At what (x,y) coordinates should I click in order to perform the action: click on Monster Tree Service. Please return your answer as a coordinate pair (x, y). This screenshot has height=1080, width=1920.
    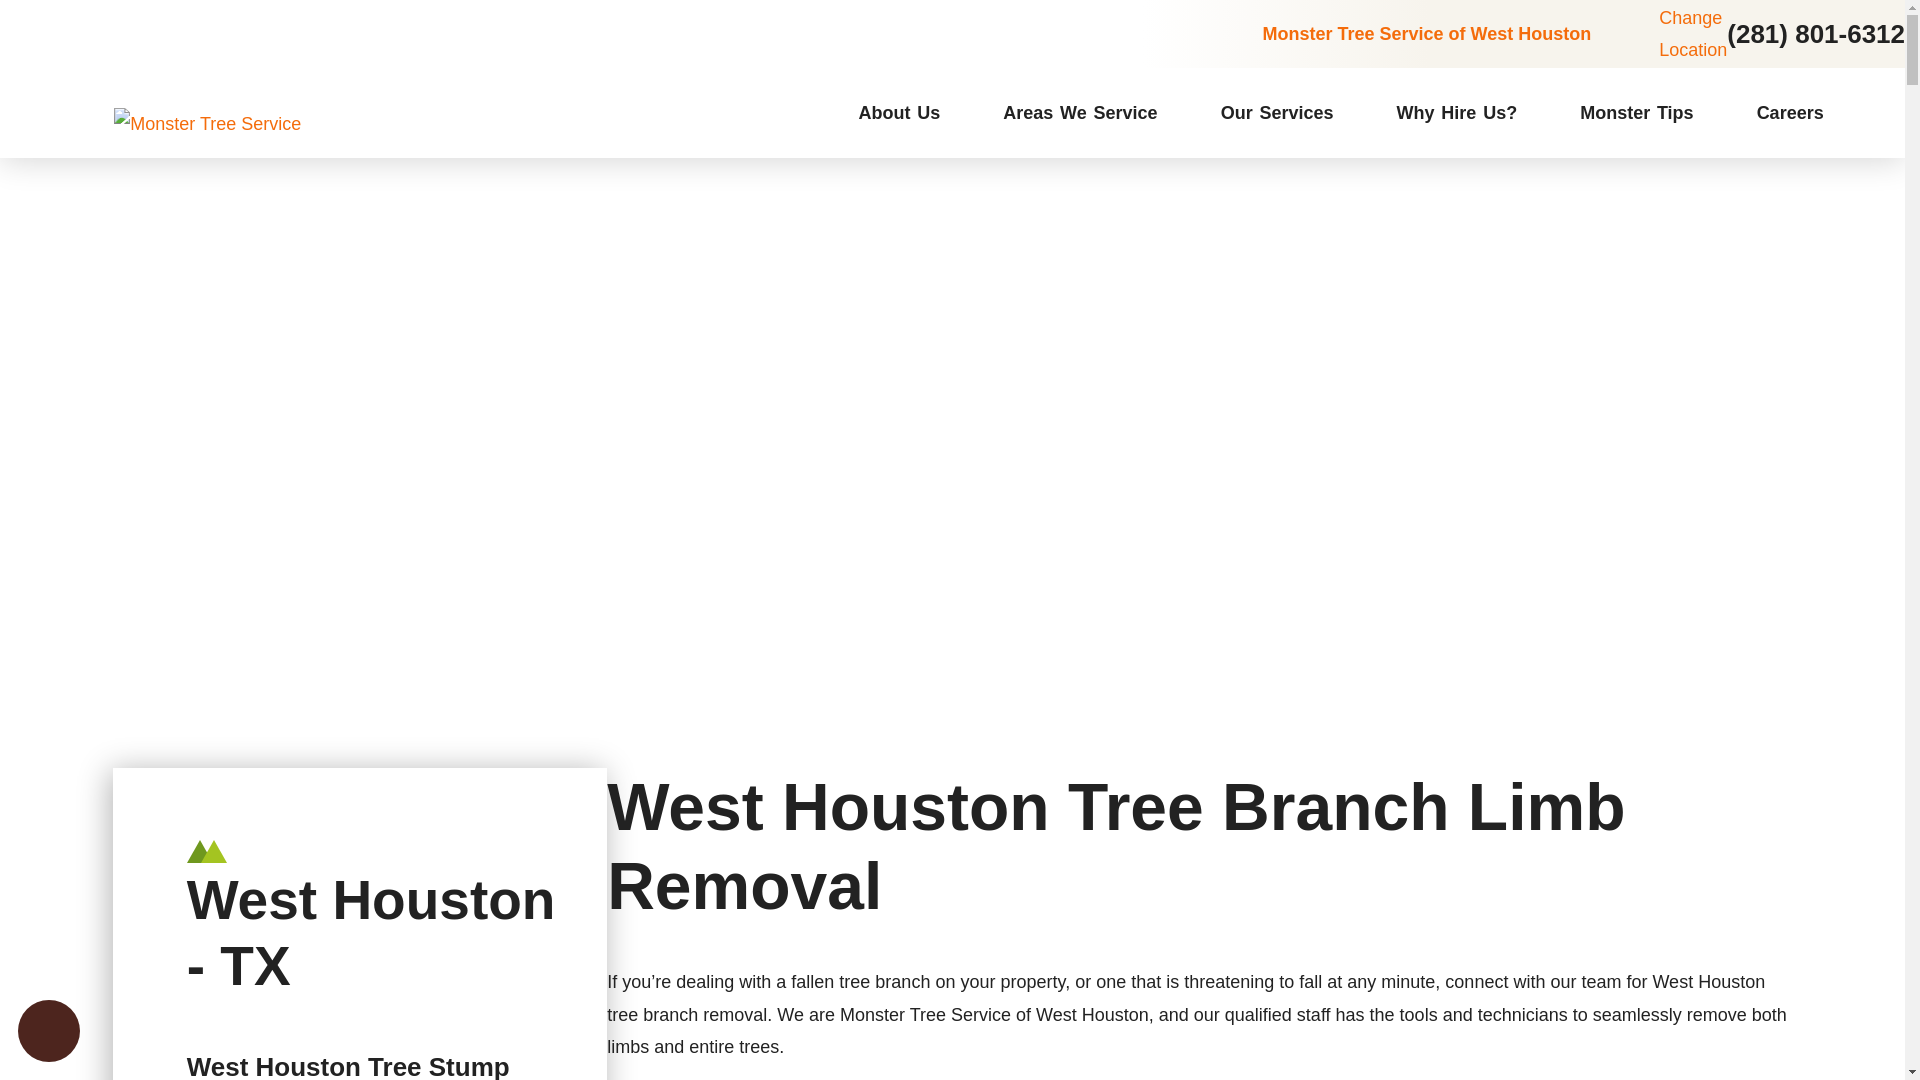
    Looking at the image, I should click on (264, 124).